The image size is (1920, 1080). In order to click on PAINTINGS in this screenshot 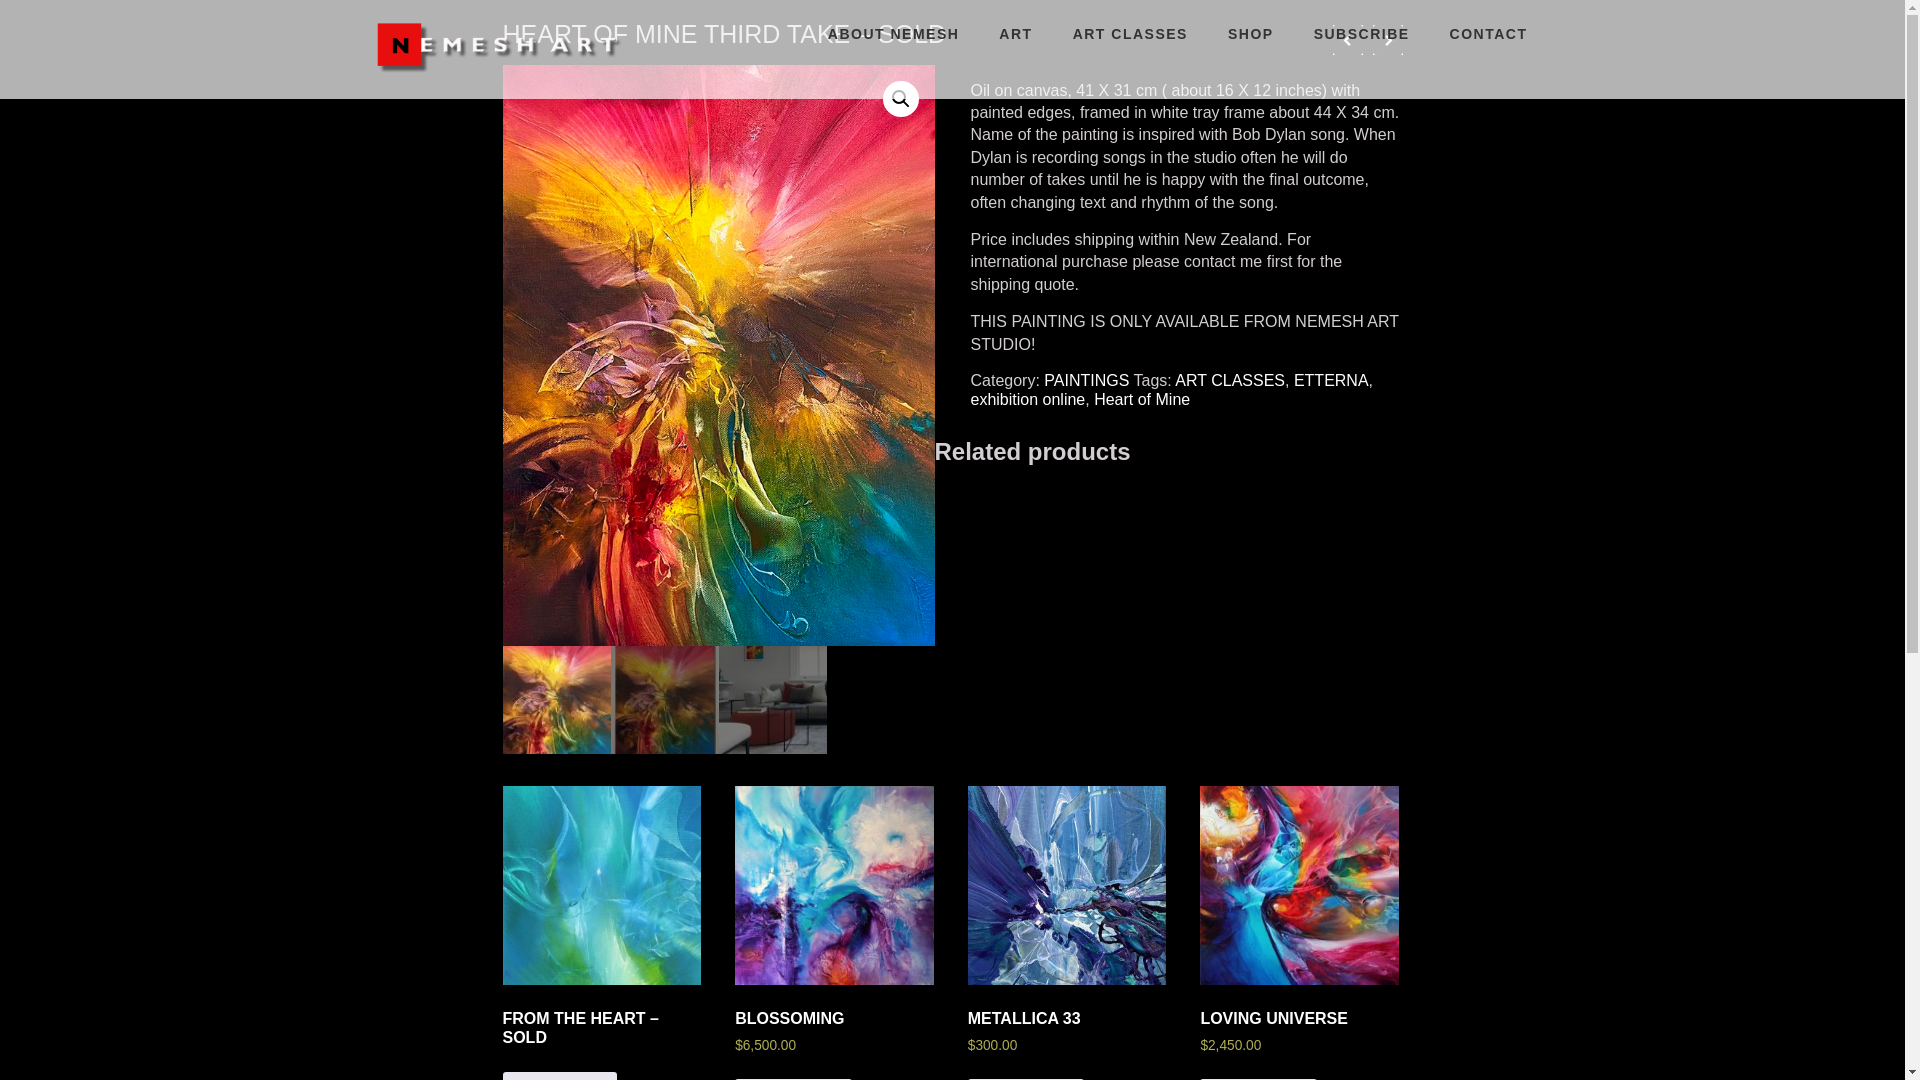, I will do `click(1086, 380)`.